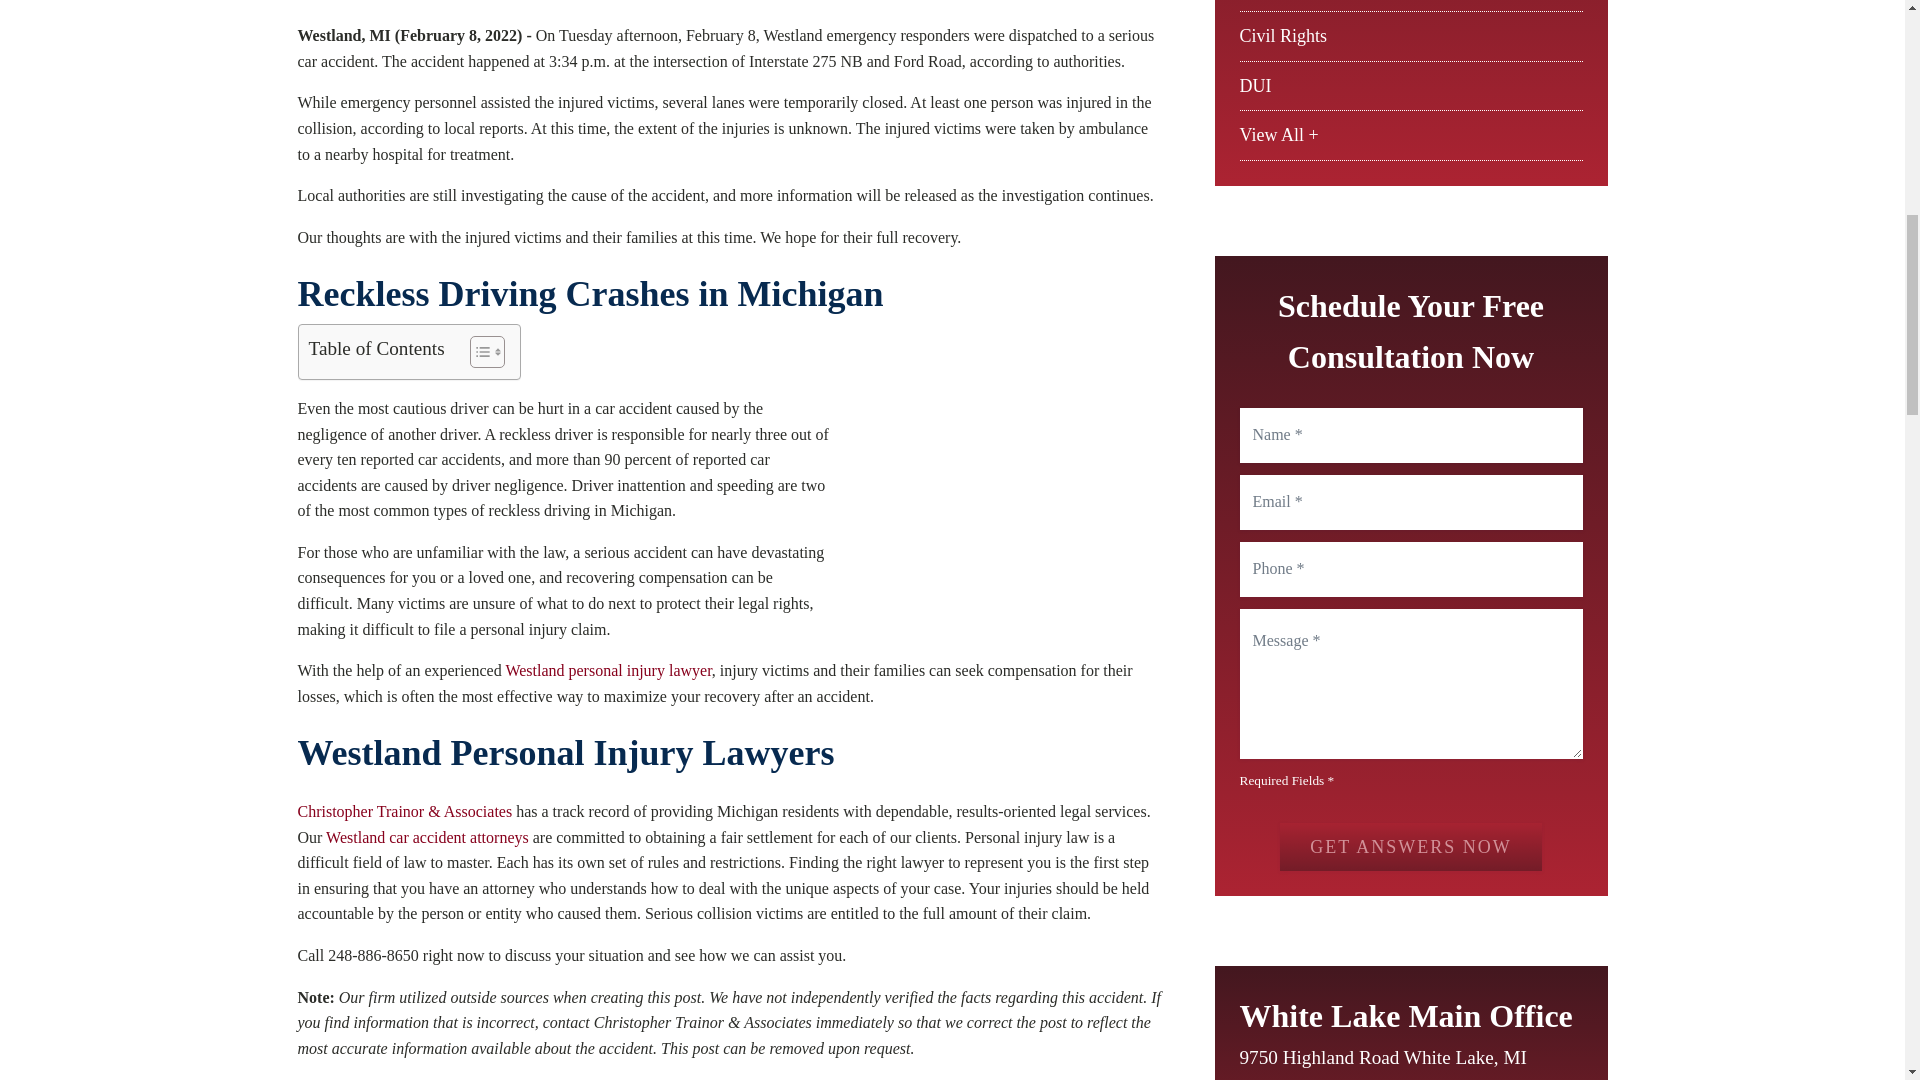  What do you see at coordinates (428, 837) in the screenshot?
I see `Westland car accident attorneys` at bounding box center [428, 837].